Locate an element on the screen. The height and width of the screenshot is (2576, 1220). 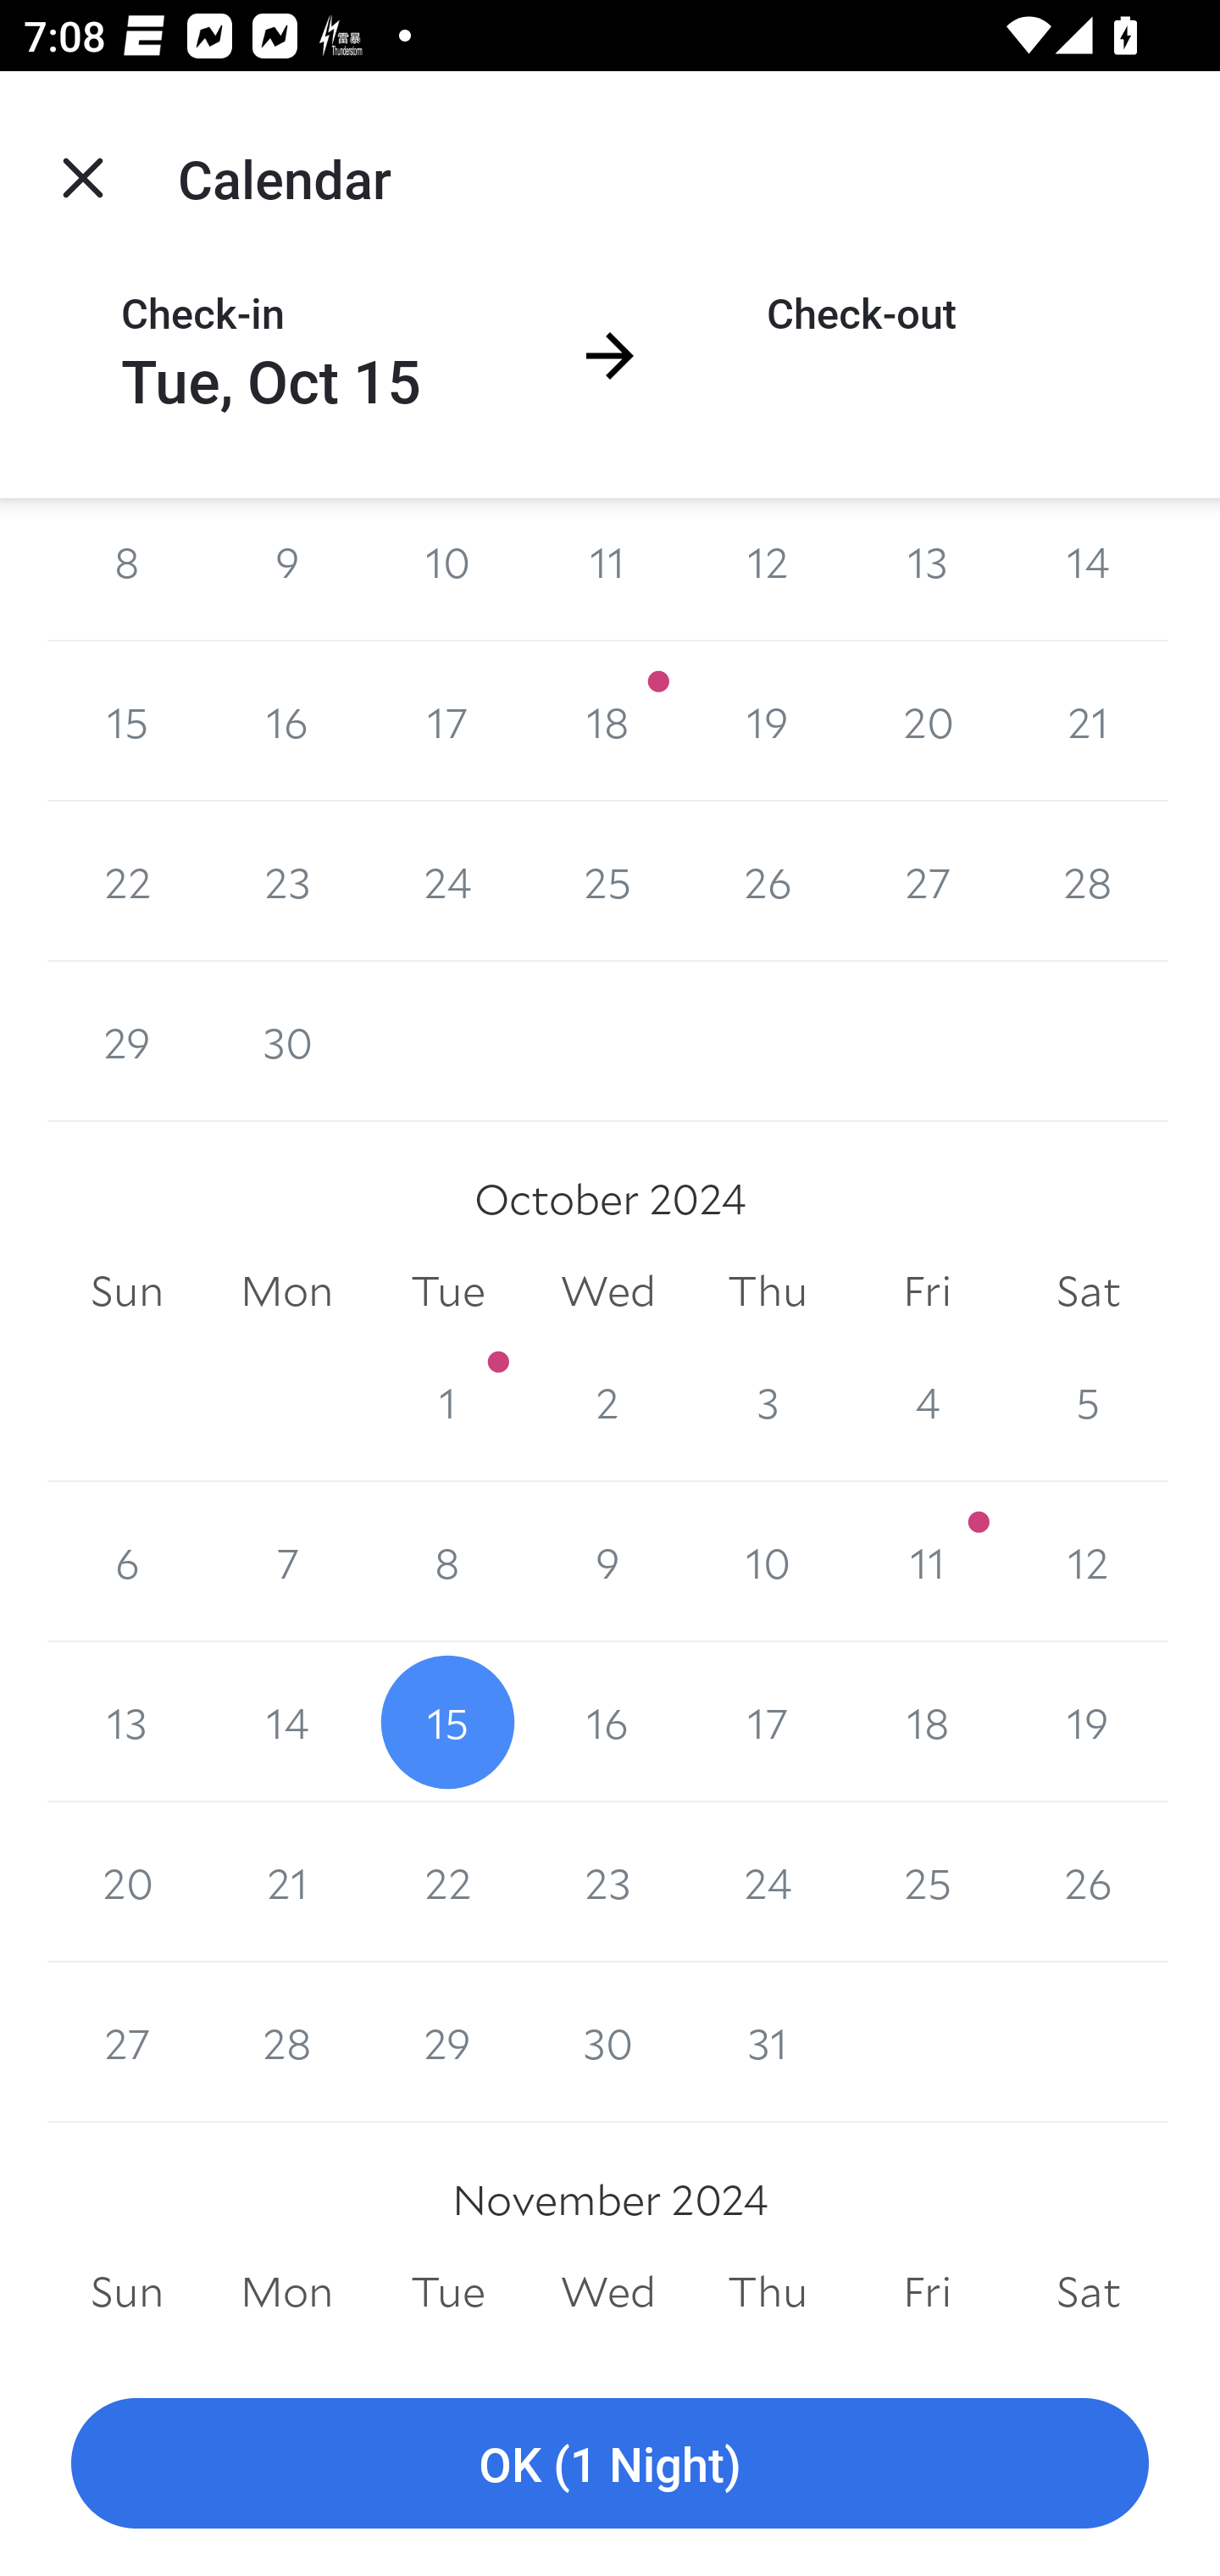
Mon is located at coordinates (286, 1290).